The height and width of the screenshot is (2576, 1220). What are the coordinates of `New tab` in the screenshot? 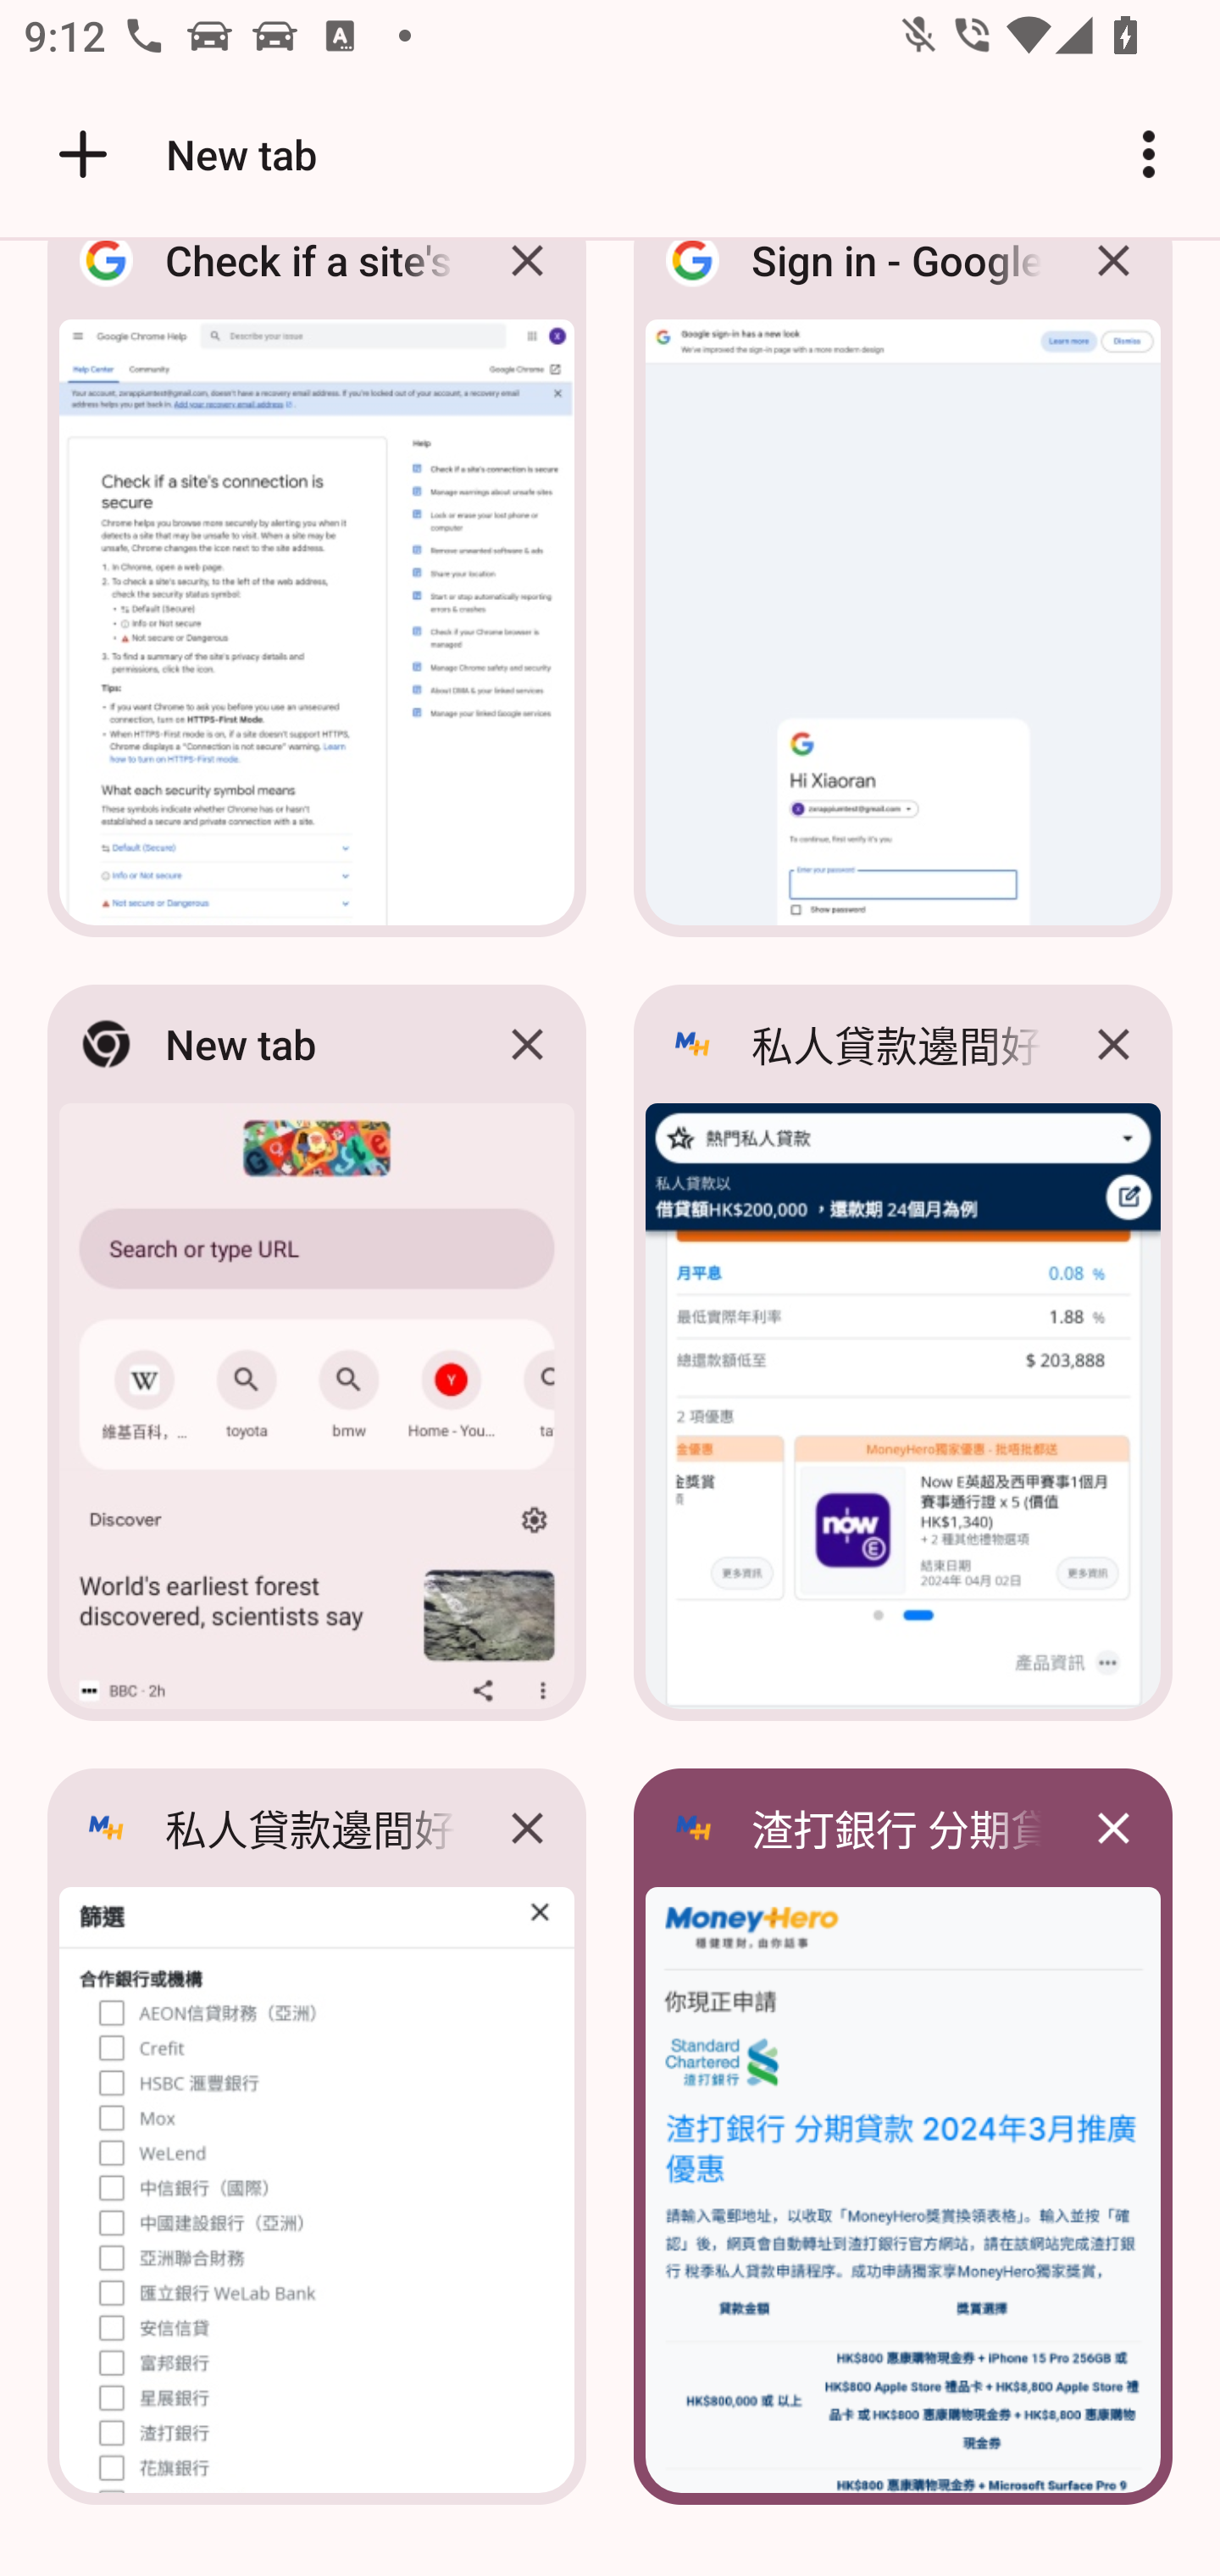 It's located at (182, 154).